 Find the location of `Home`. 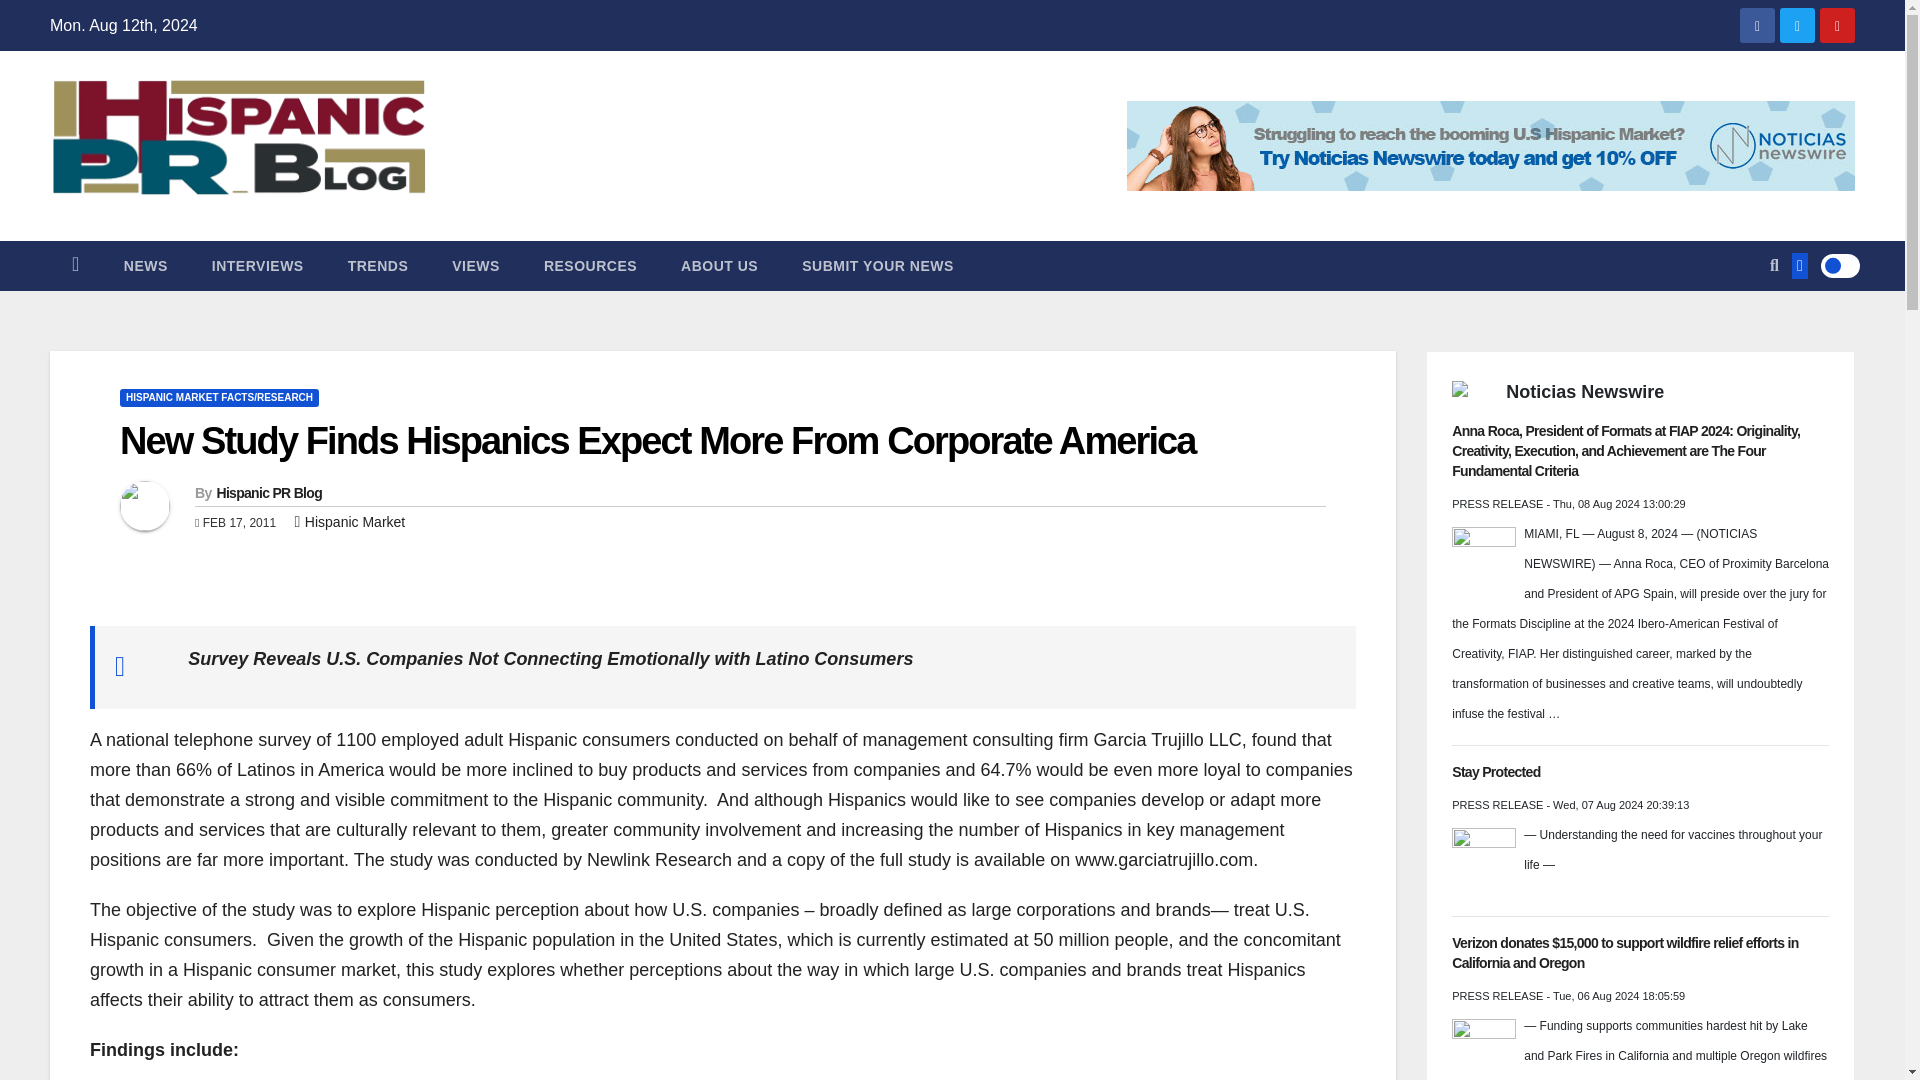

Home is located at coordinates (75, 265).